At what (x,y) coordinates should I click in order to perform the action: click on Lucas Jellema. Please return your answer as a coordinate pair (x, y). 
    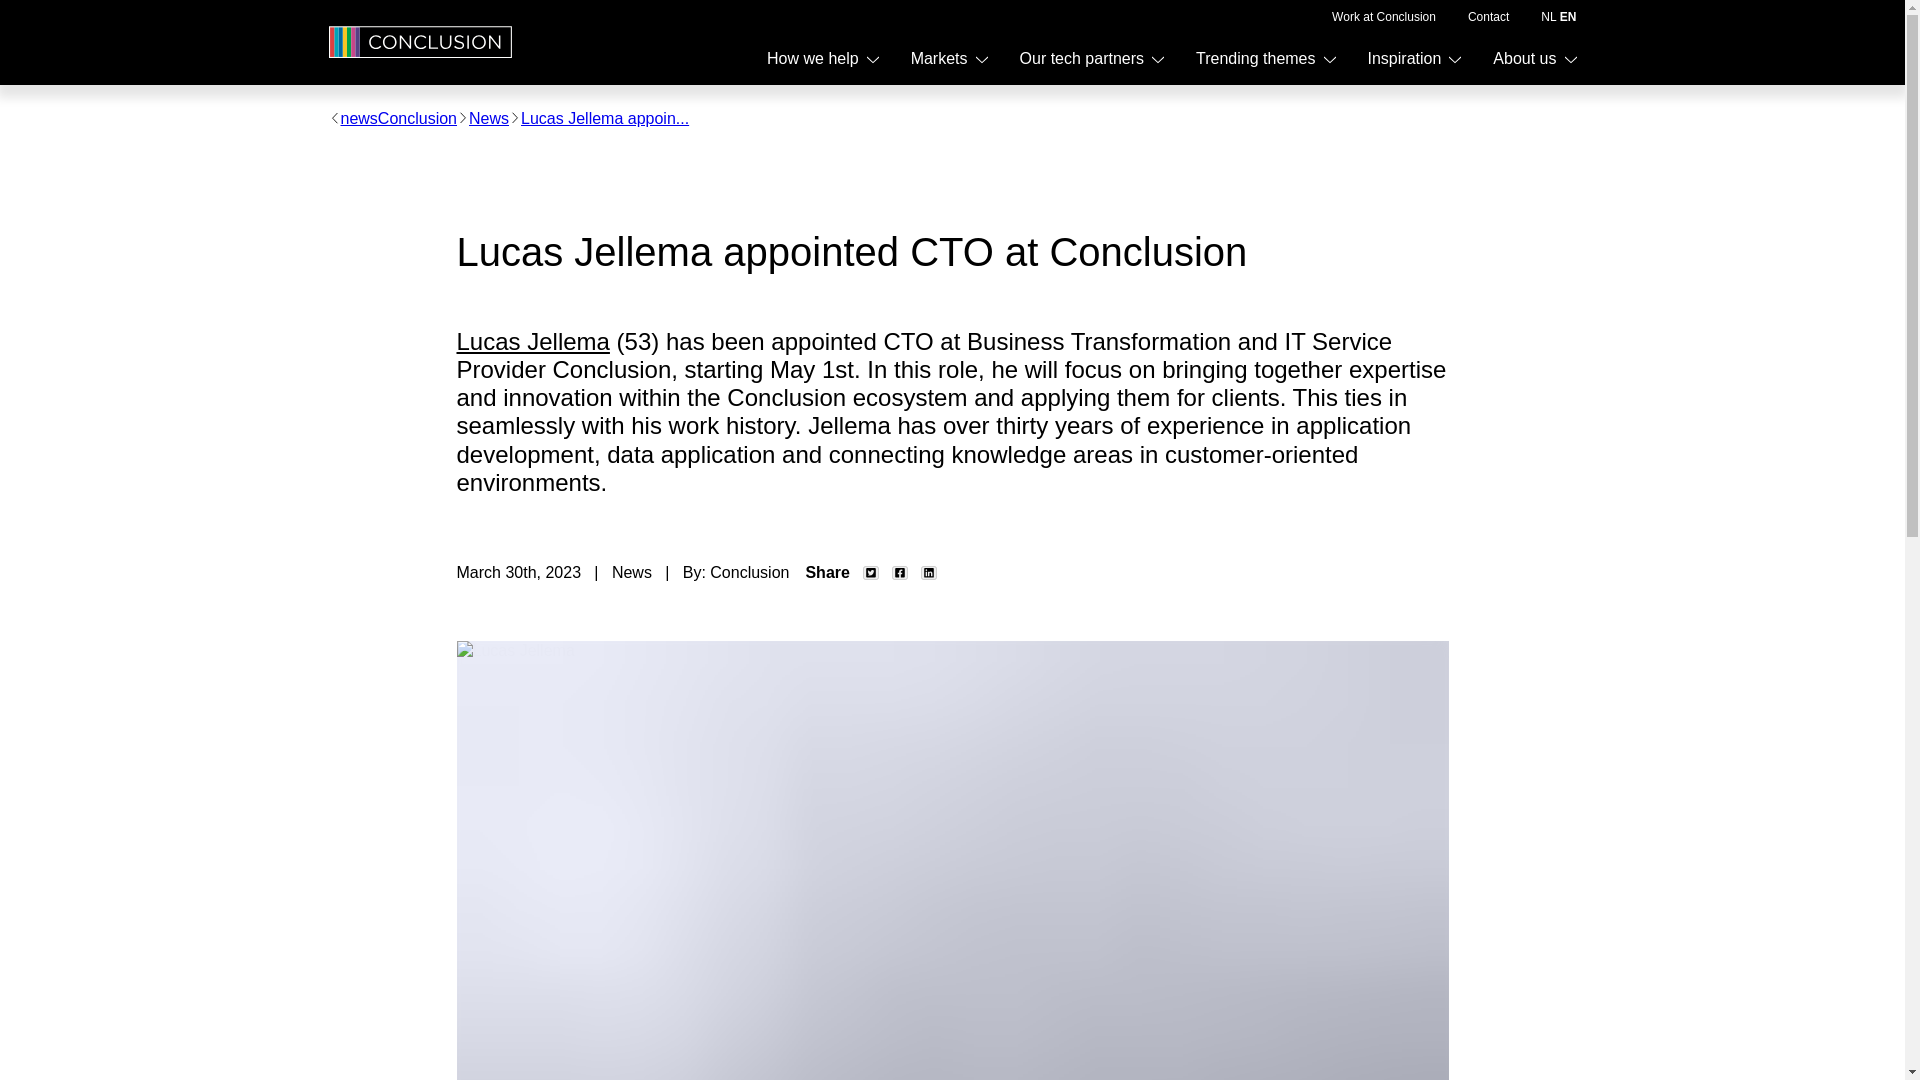
    Looking at the image, I should click on (532, 342).